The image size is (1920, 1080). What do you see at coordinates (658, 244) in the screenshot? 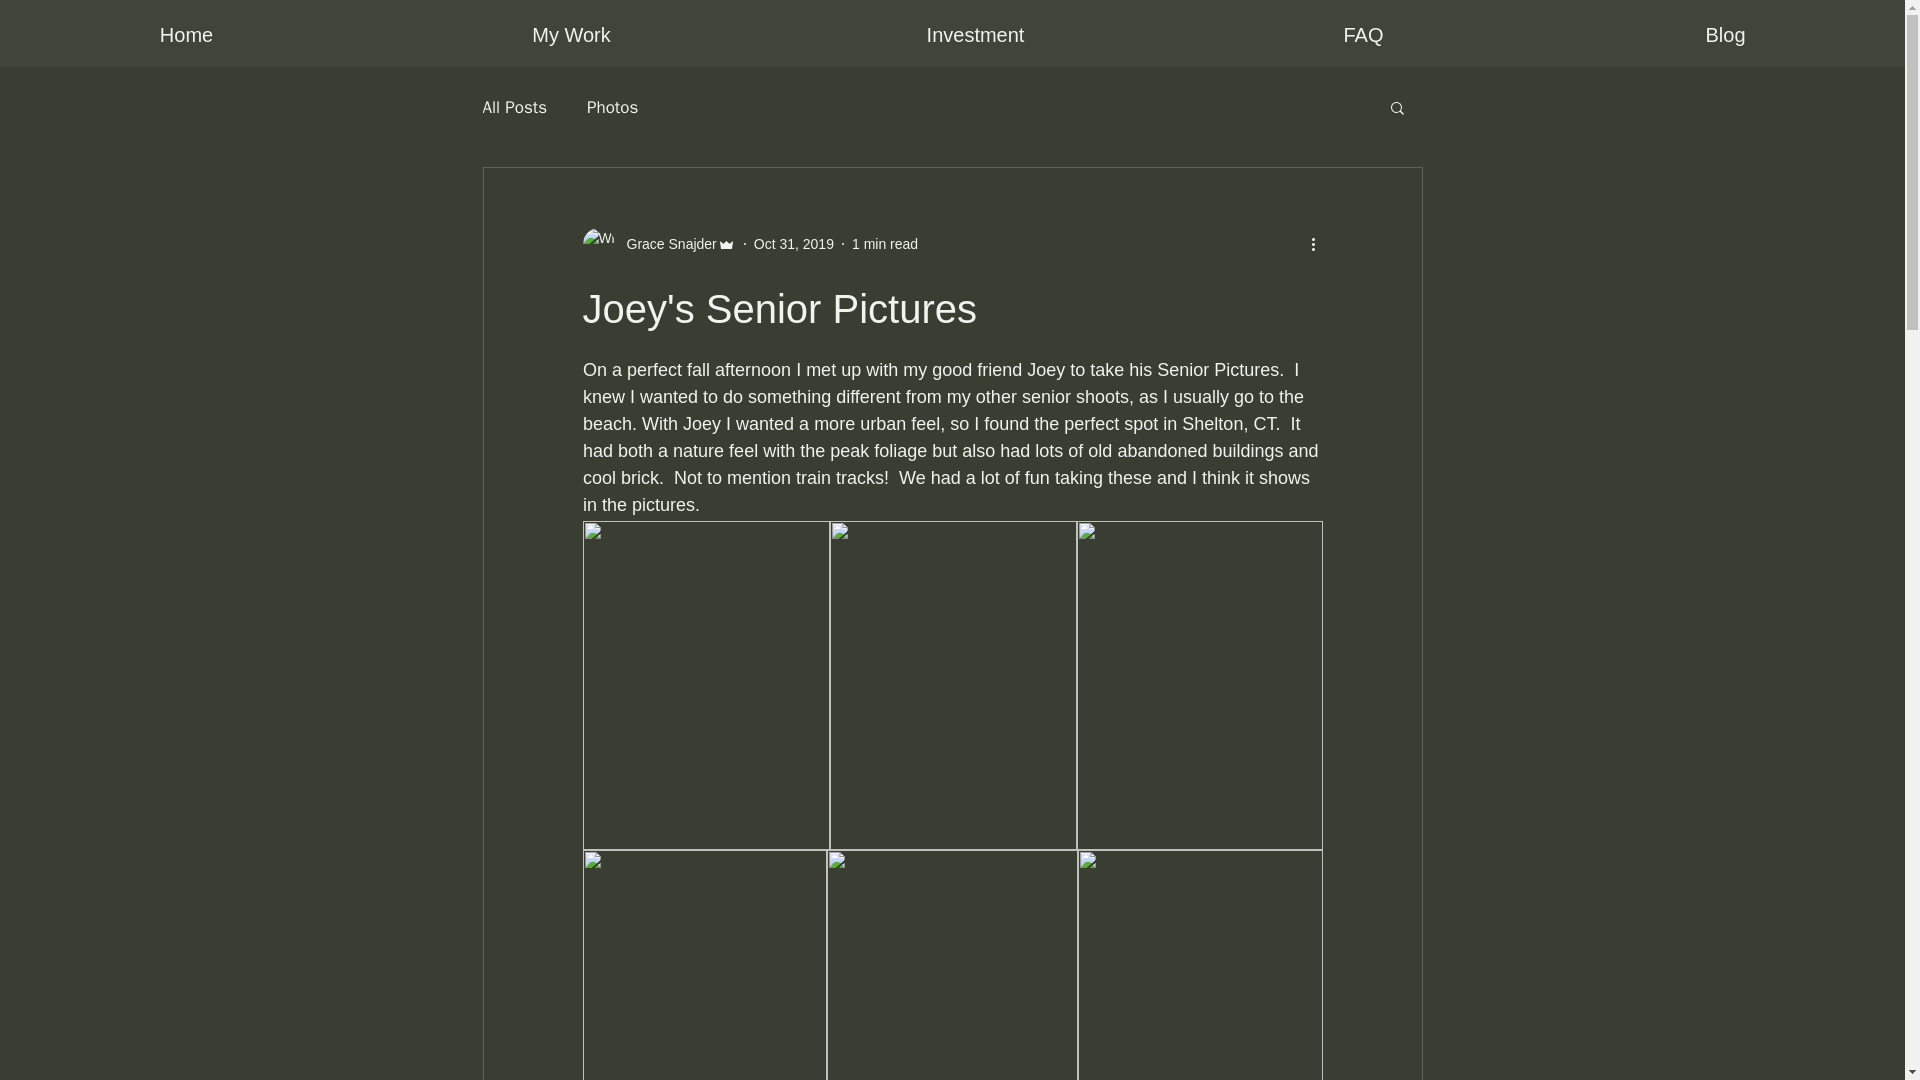
I see `Grace Snajder` at bounding box center [658, 244].